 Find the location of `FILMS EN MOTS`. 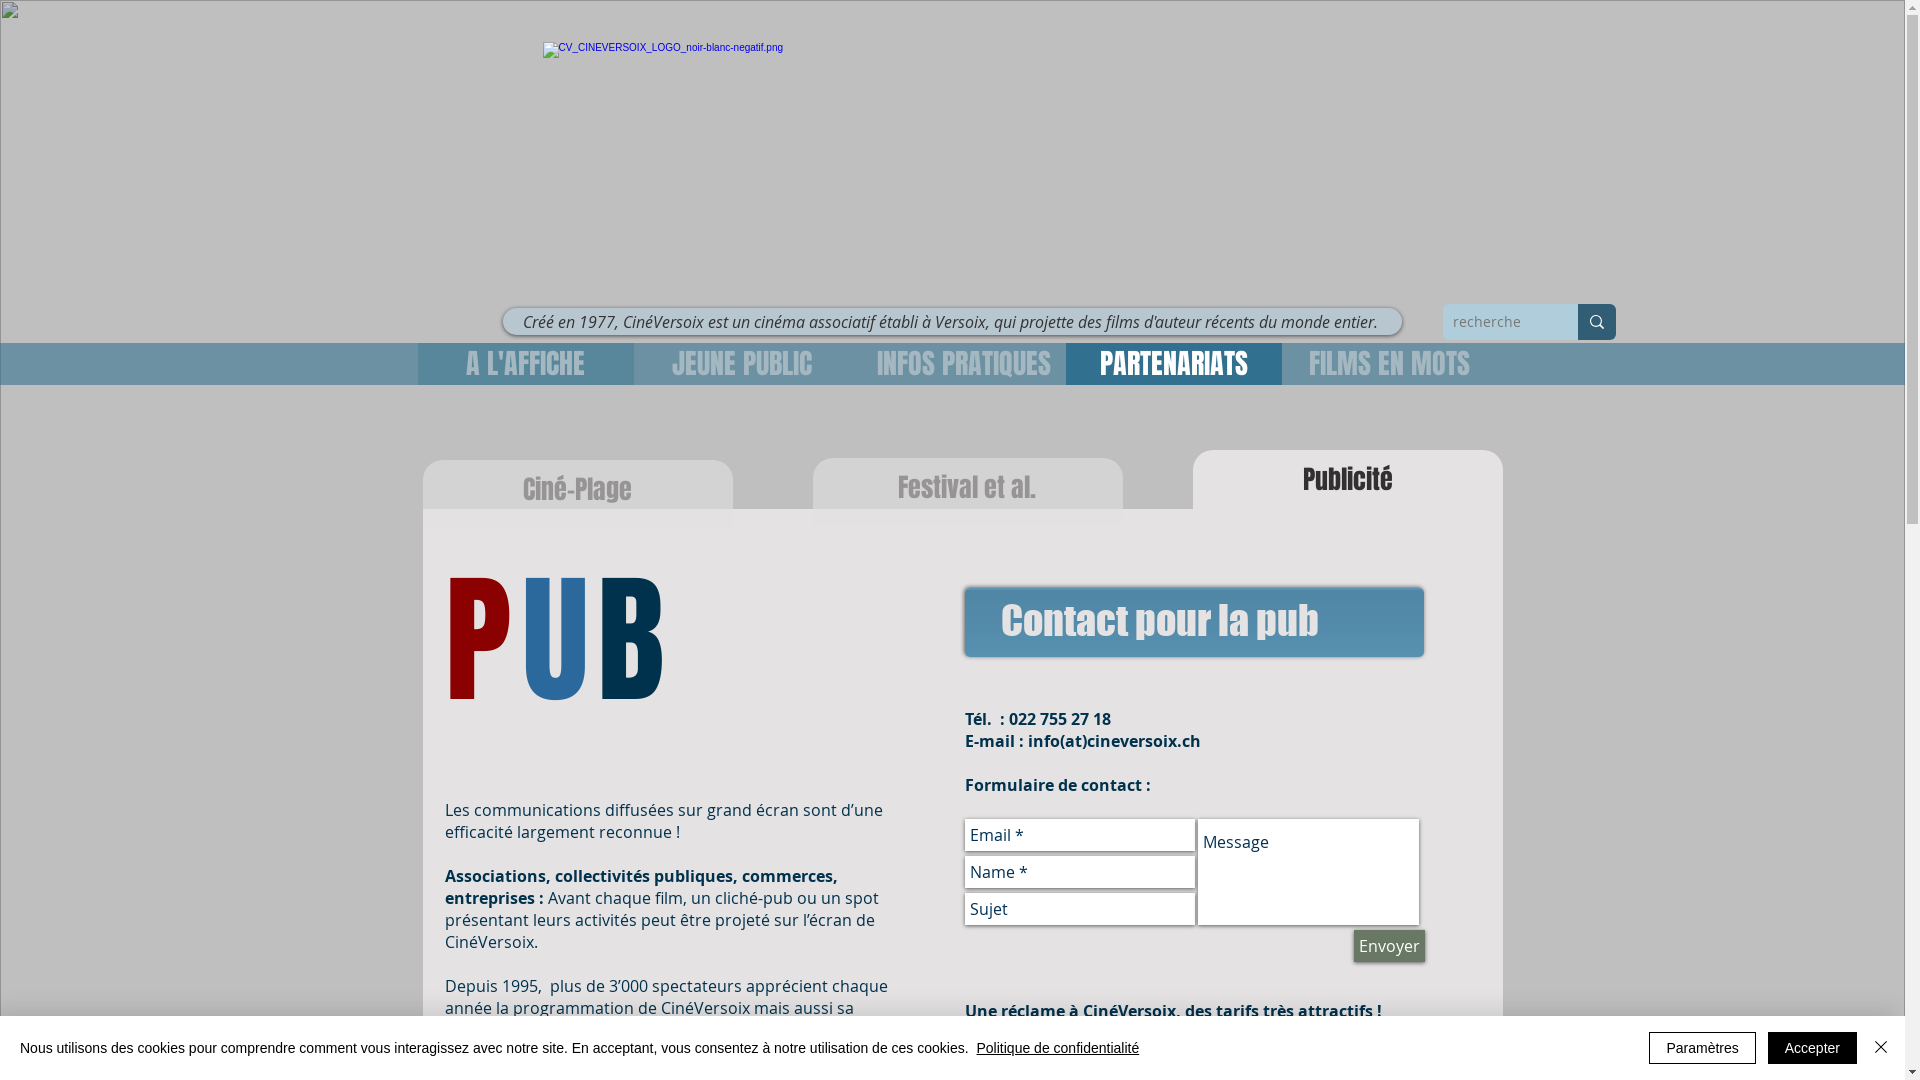

FILMS EN MOTS is located at coordinates (1390, 364).